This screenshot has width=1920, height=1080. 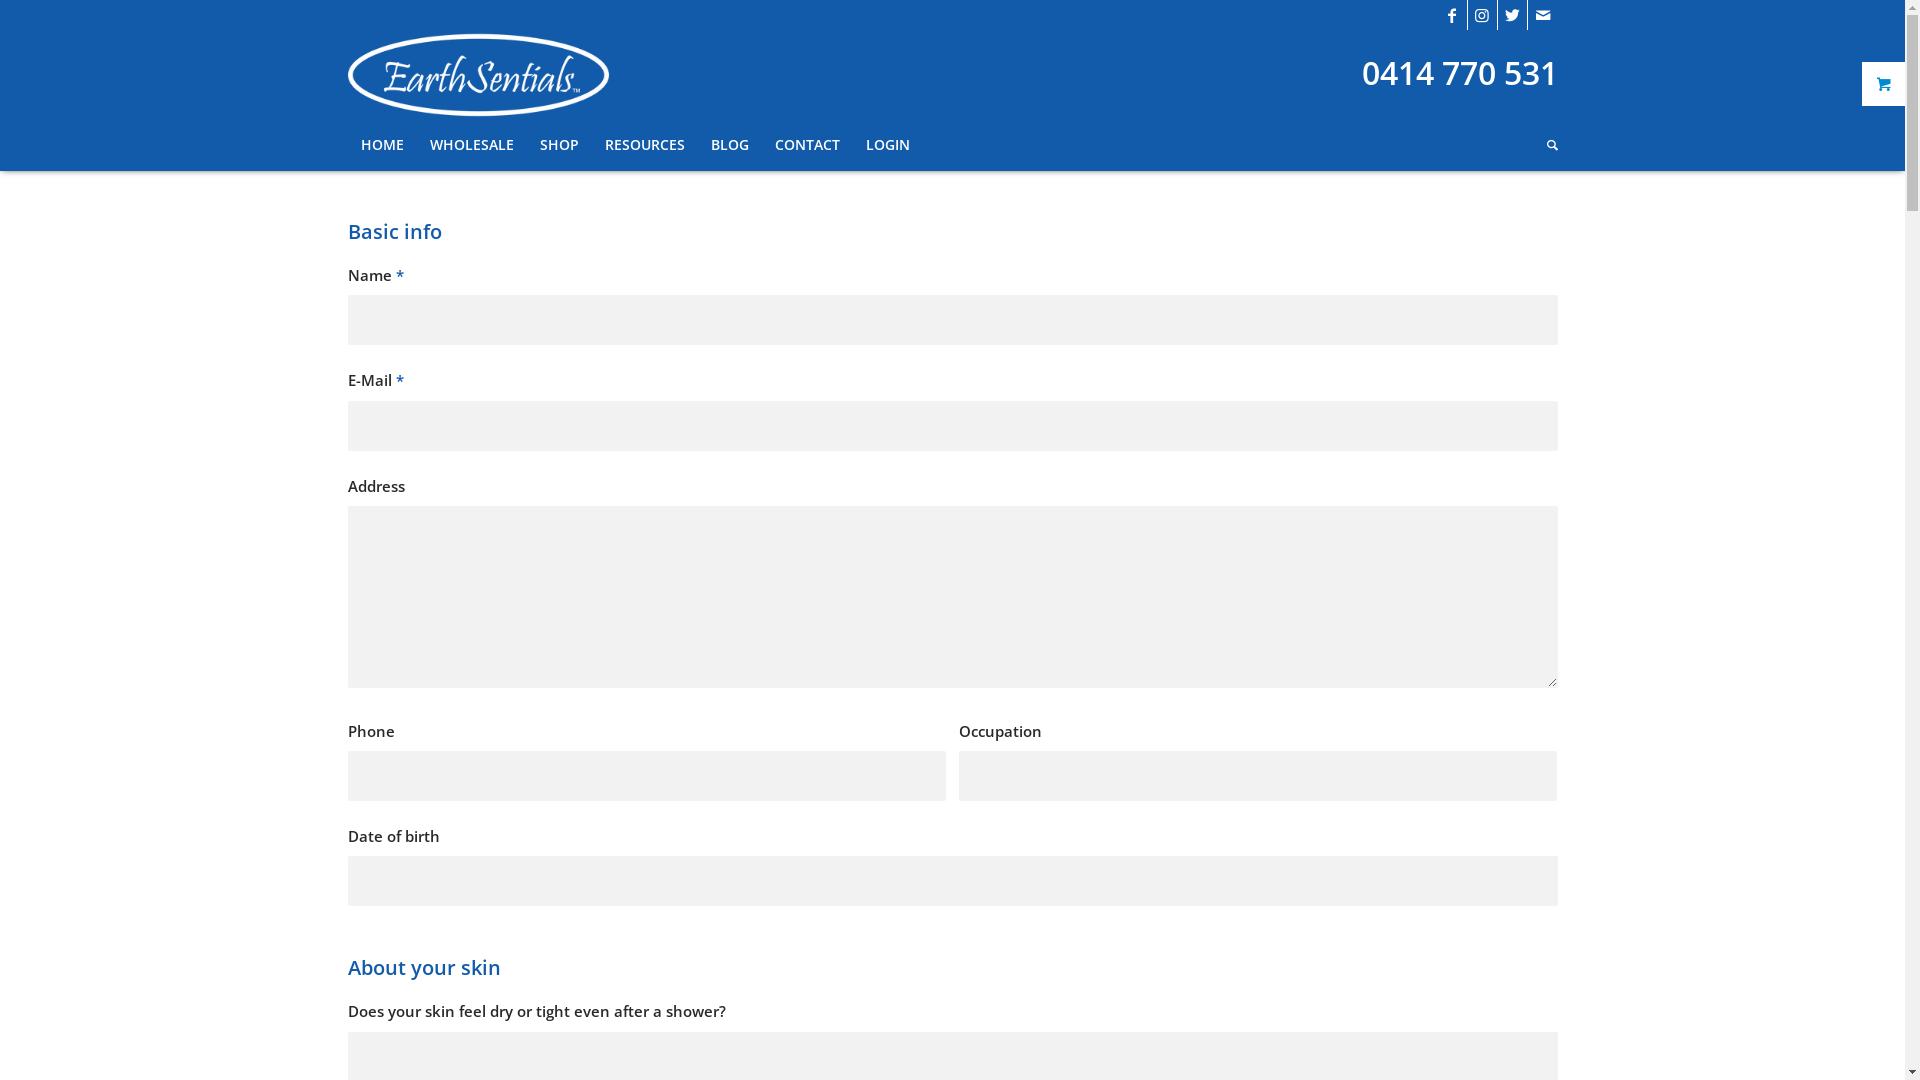 I want to click on Instagram, so click(x=1482, y=15).